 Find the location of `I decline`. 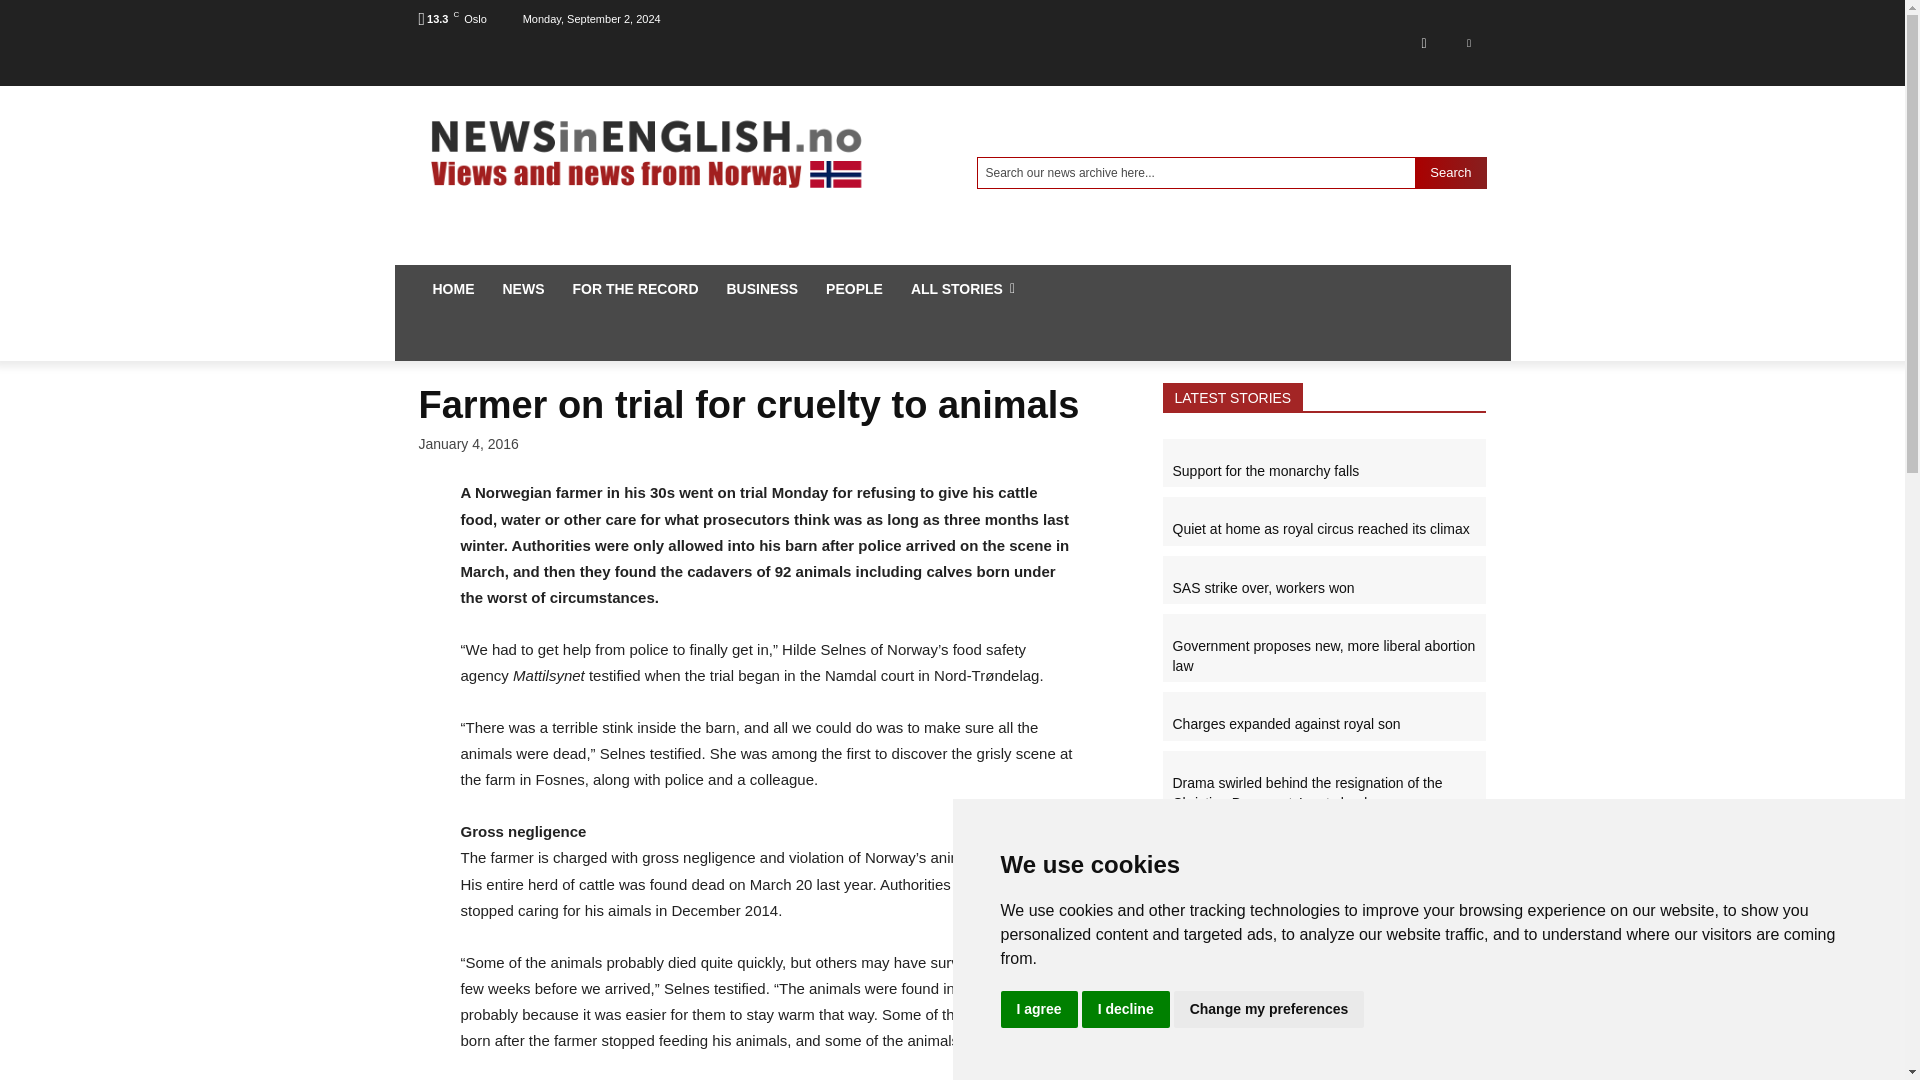

I decline is located at coordinates (1126, 1010).